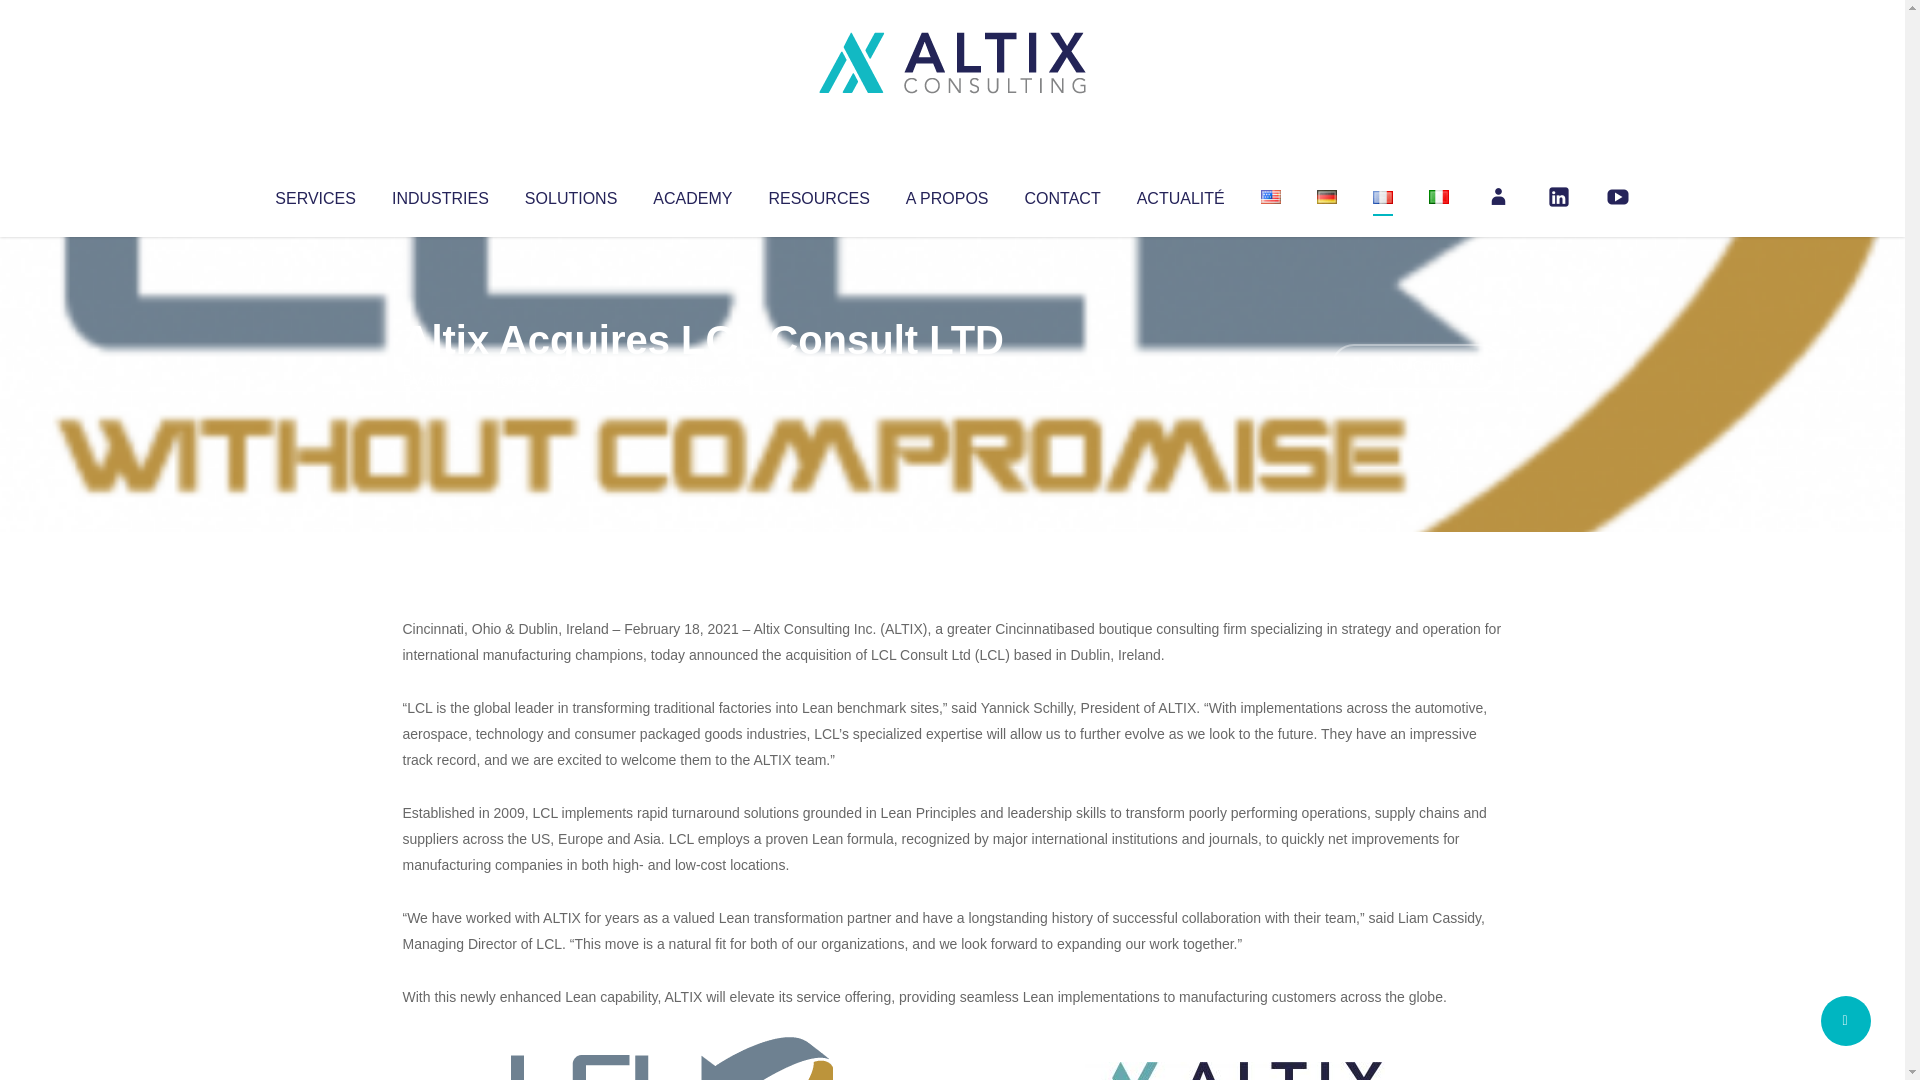  Describe the element at coordinates (440, 194) in the screenshot. I see `INDUSTRIES` at that location.